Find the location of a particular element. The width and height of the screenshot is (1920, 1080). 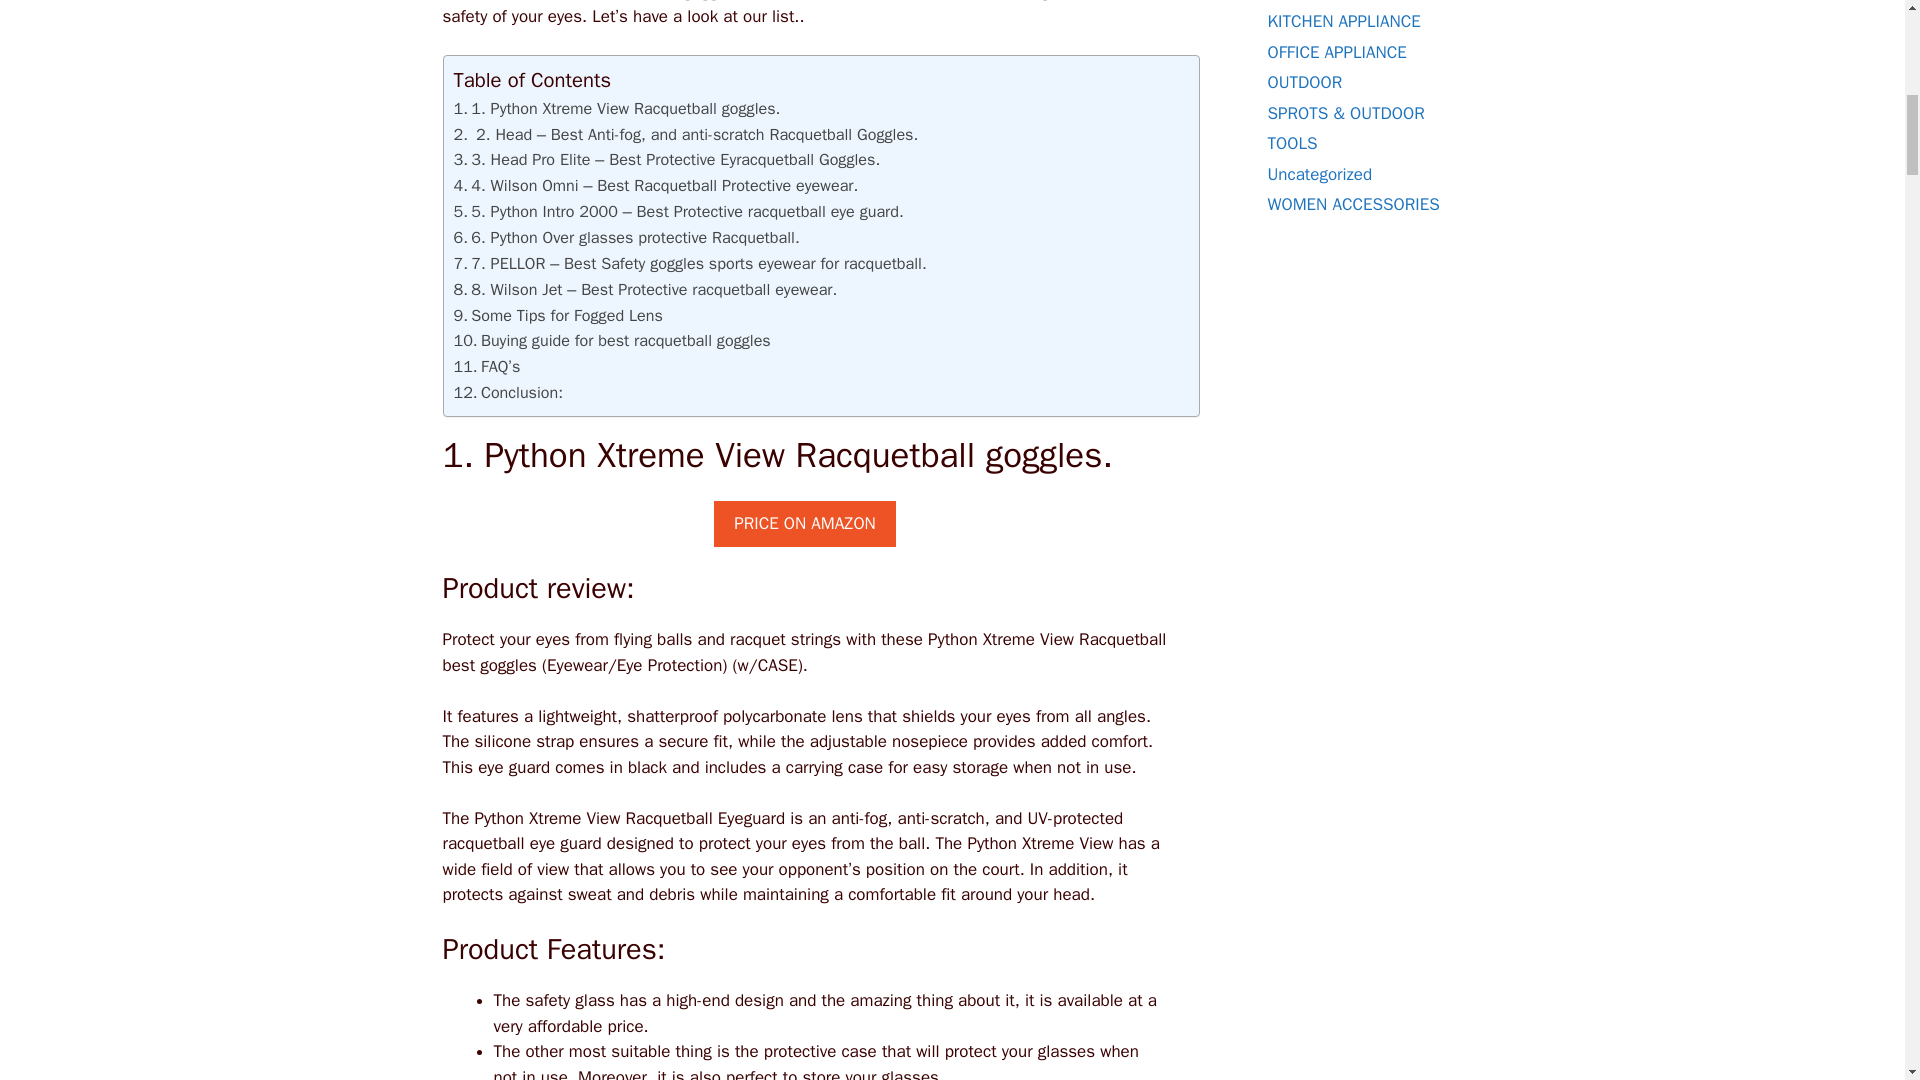

6. Python Over glasses protective Racquetball.  is located at coordinates (628, 237).